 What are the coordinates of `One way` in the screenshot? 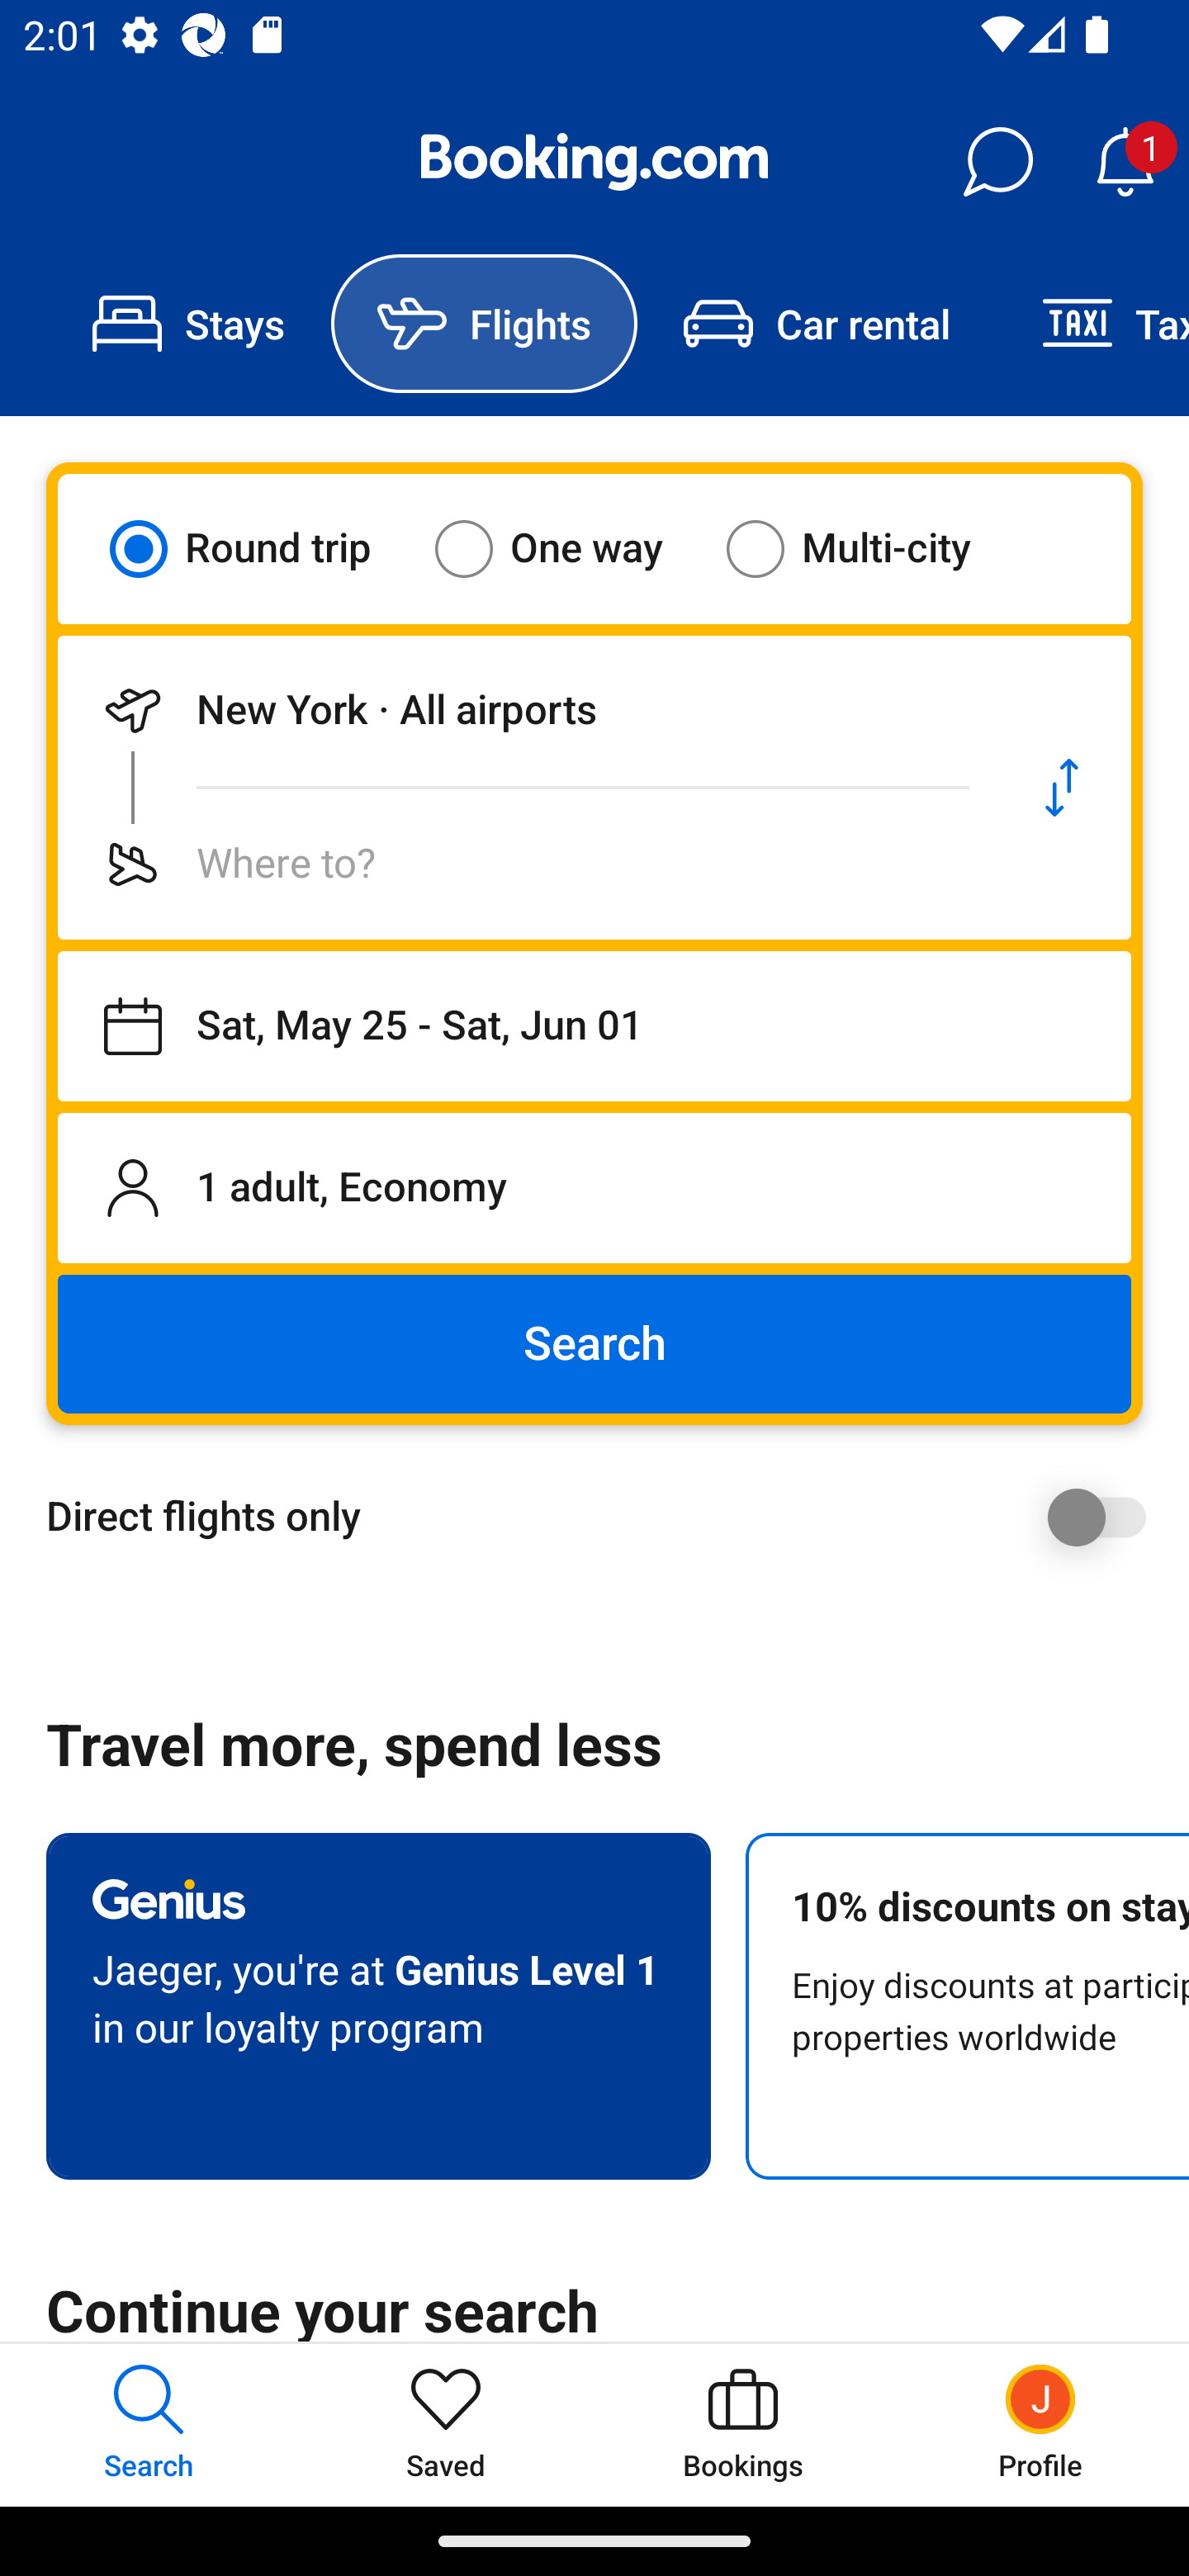 It's located at (569, 548).